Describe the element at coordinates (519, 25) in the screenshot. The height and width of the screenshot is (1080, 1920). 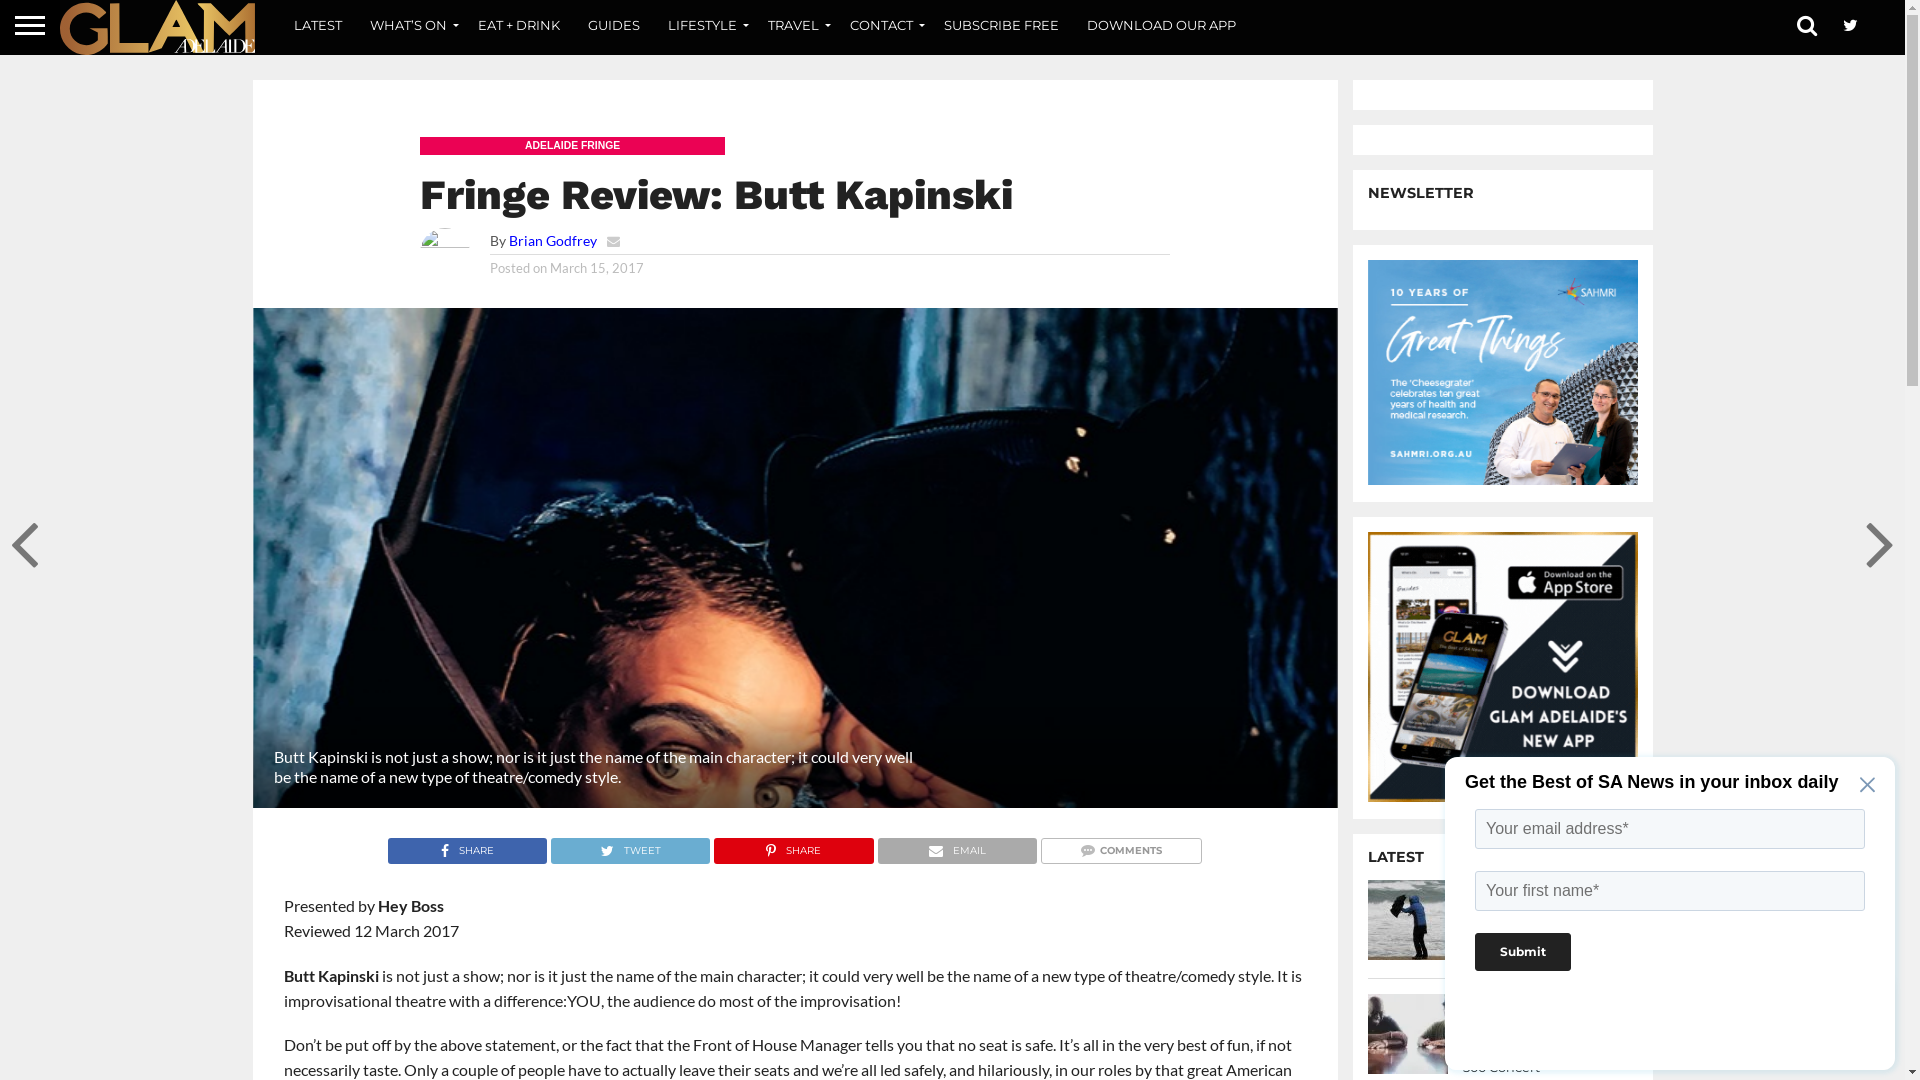
I see `EAT + DRINK` at that location.